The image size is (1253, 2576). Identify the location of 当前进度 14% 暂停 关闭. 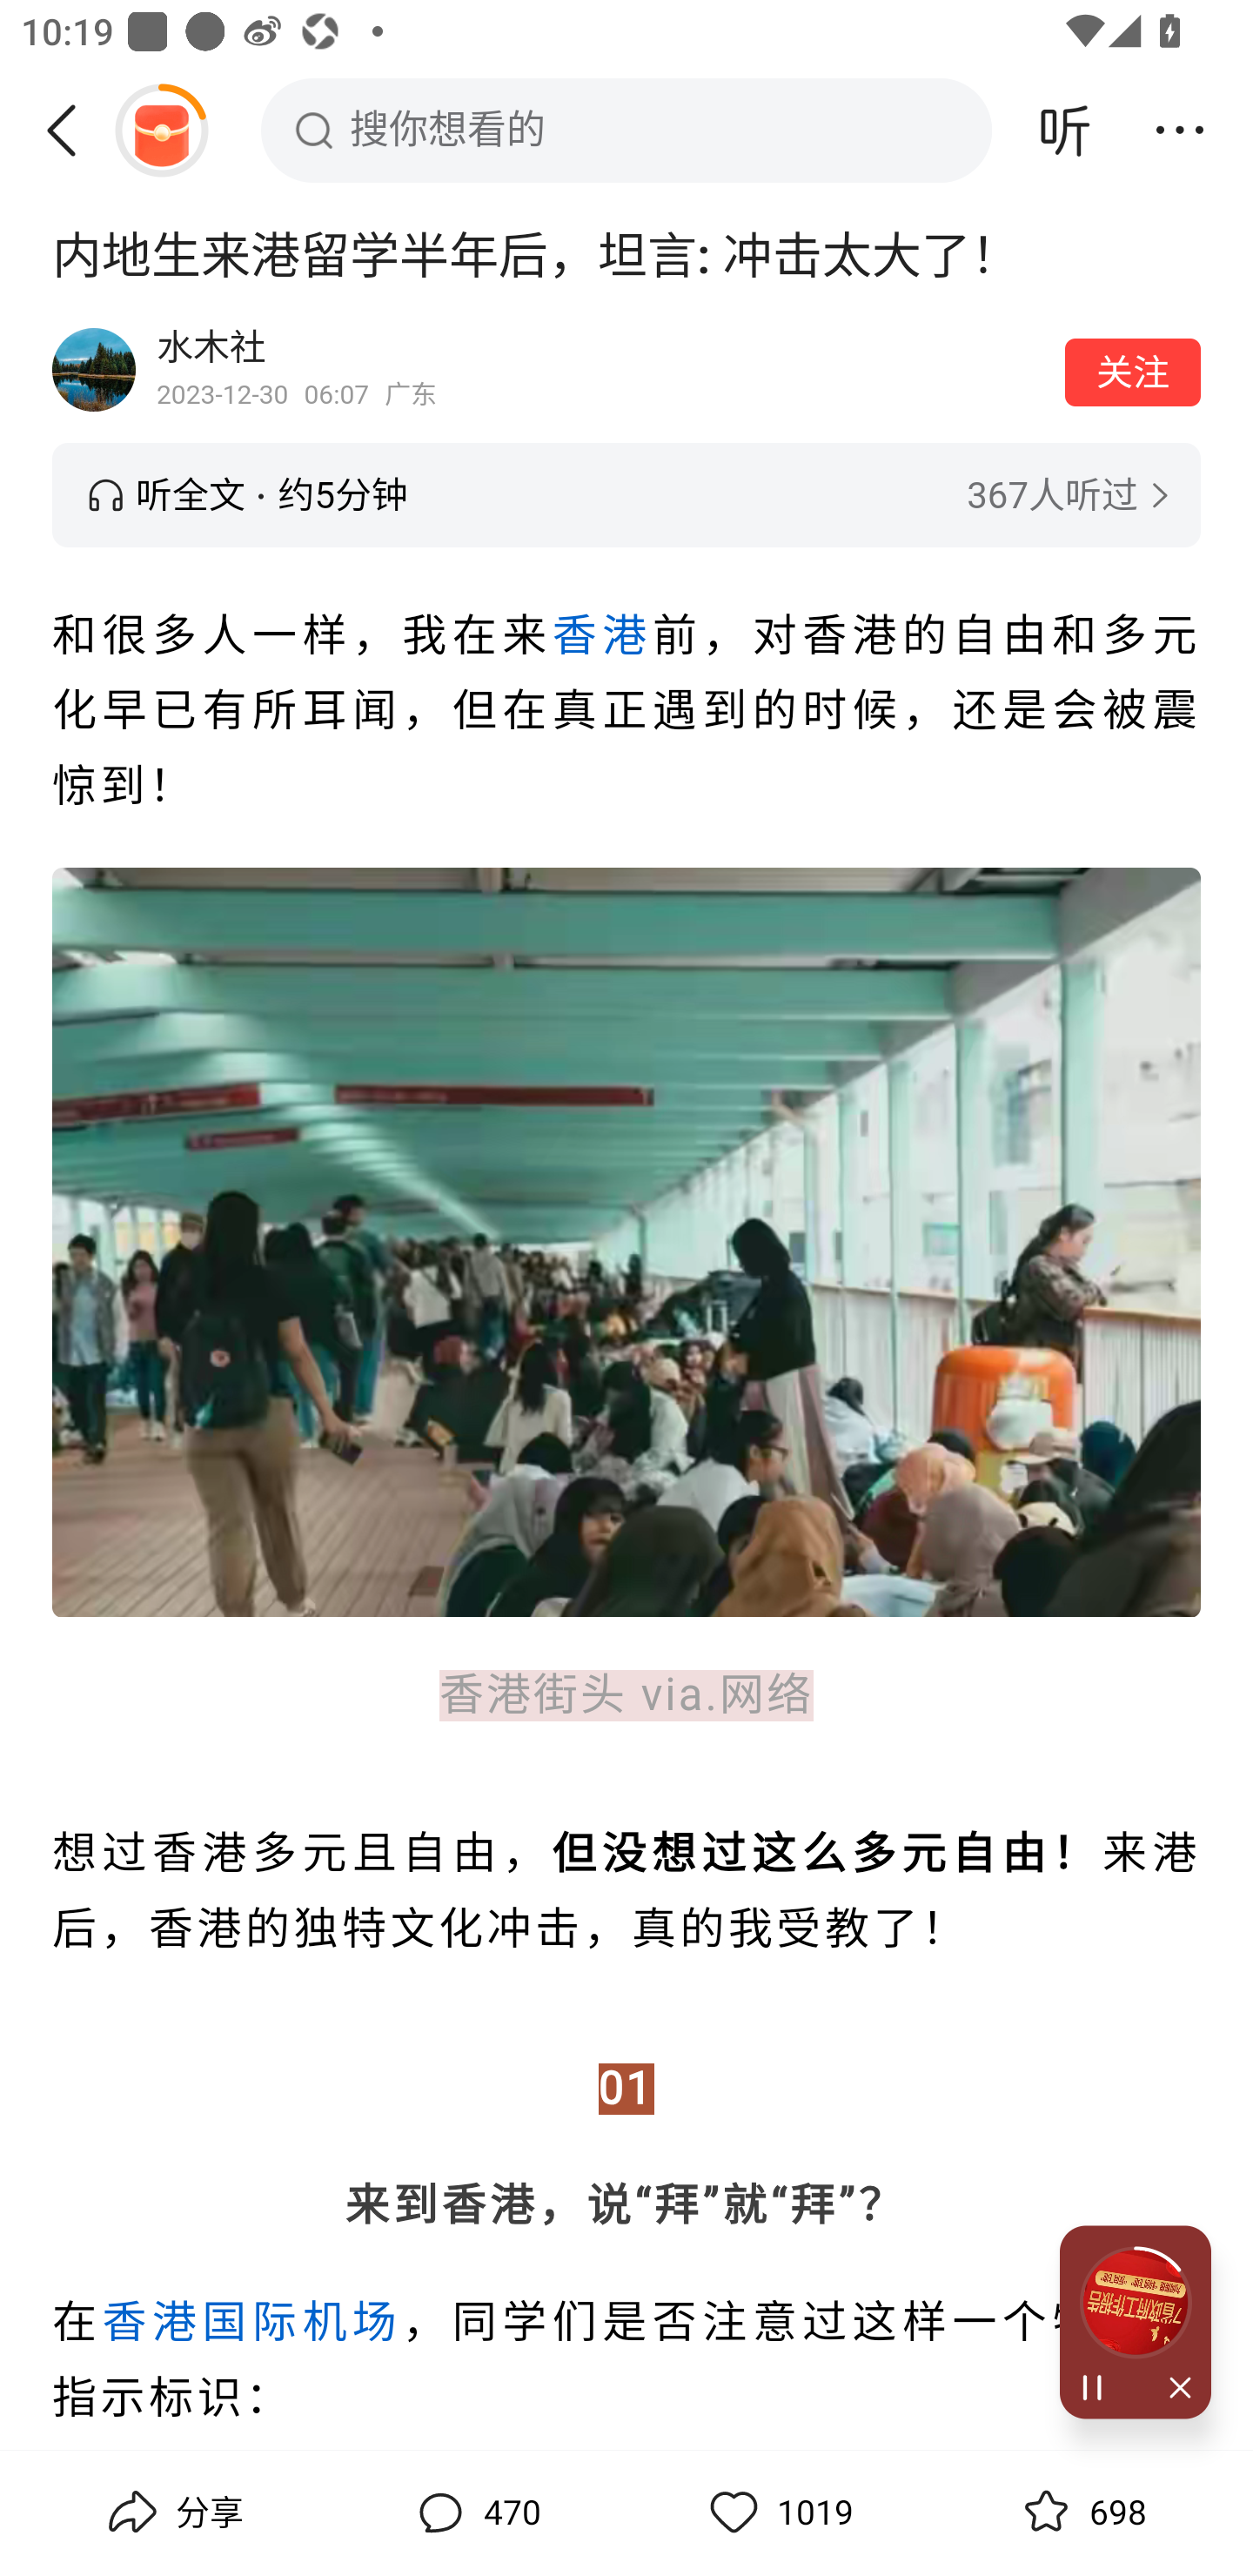
(1136, 2322).